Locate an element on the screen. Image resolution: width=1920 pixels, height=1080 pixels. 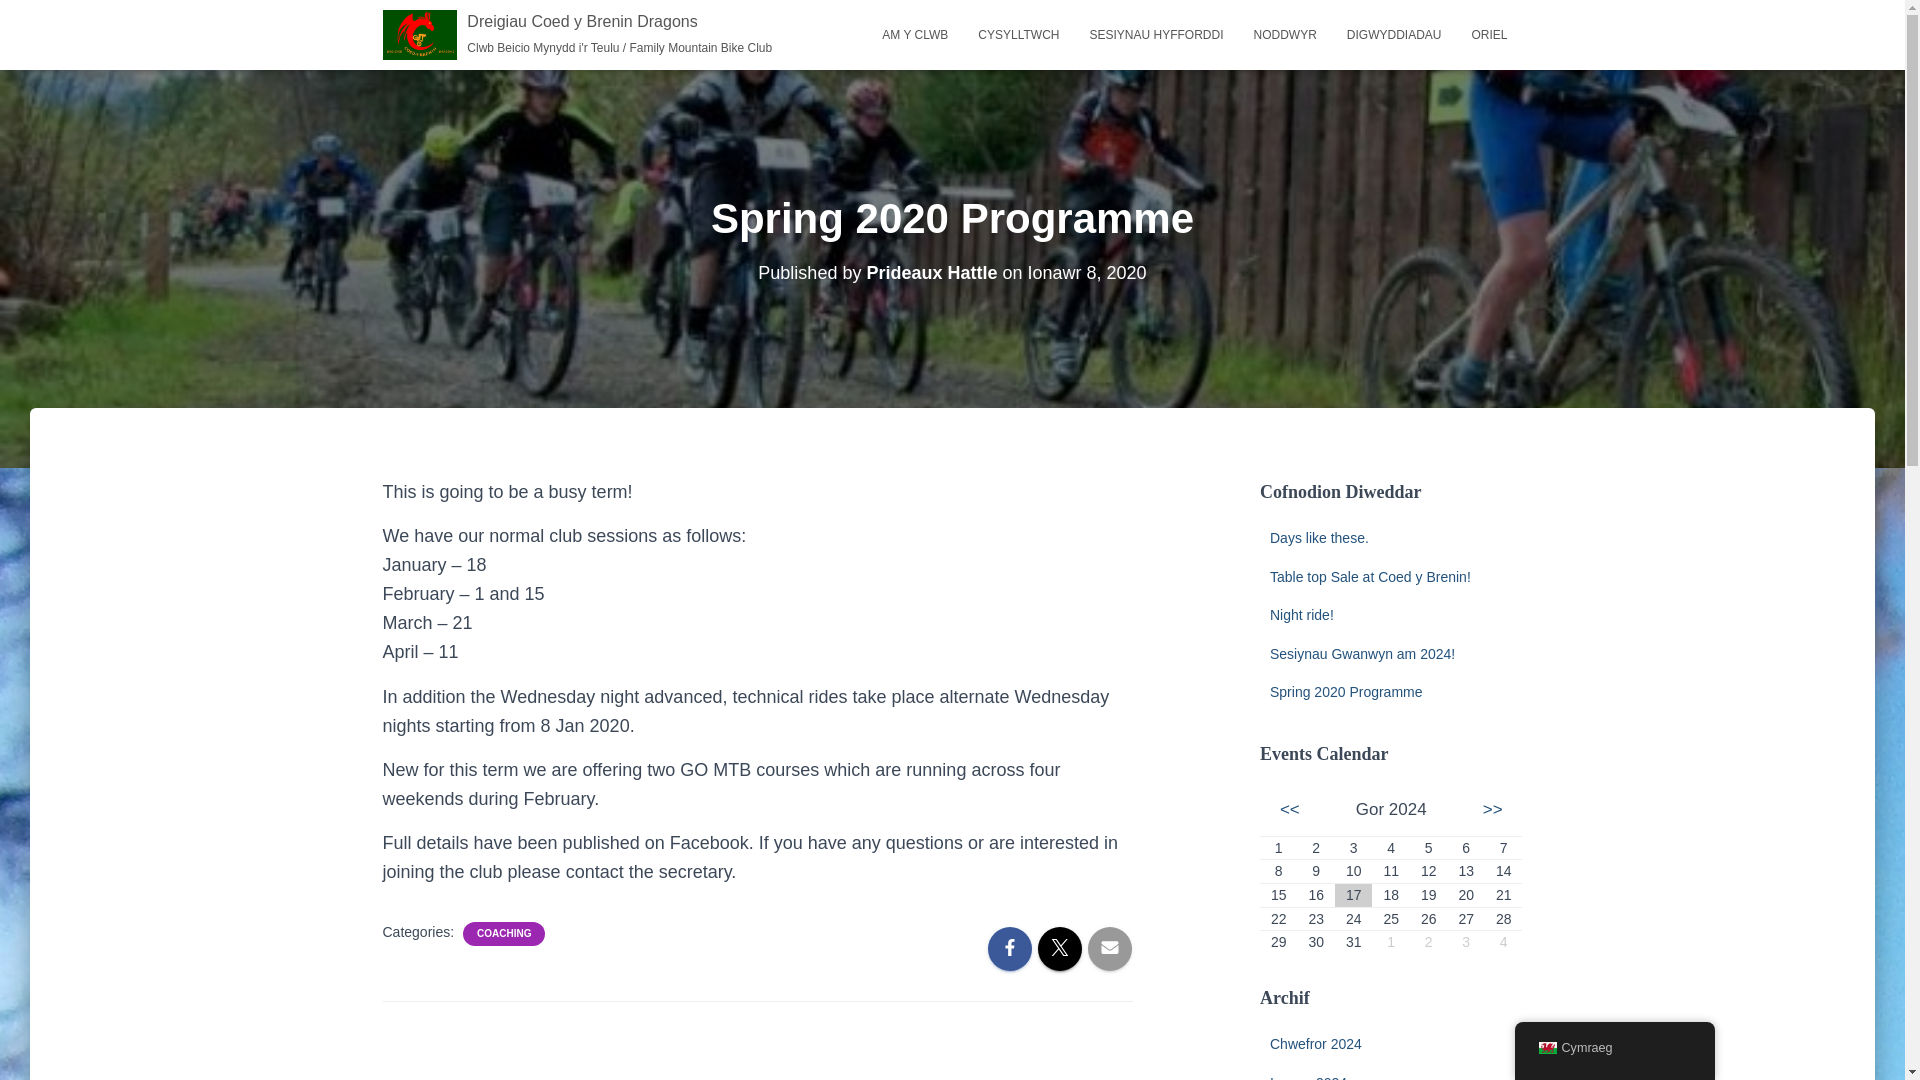
Oriel is located at coordinates (1488, 34).